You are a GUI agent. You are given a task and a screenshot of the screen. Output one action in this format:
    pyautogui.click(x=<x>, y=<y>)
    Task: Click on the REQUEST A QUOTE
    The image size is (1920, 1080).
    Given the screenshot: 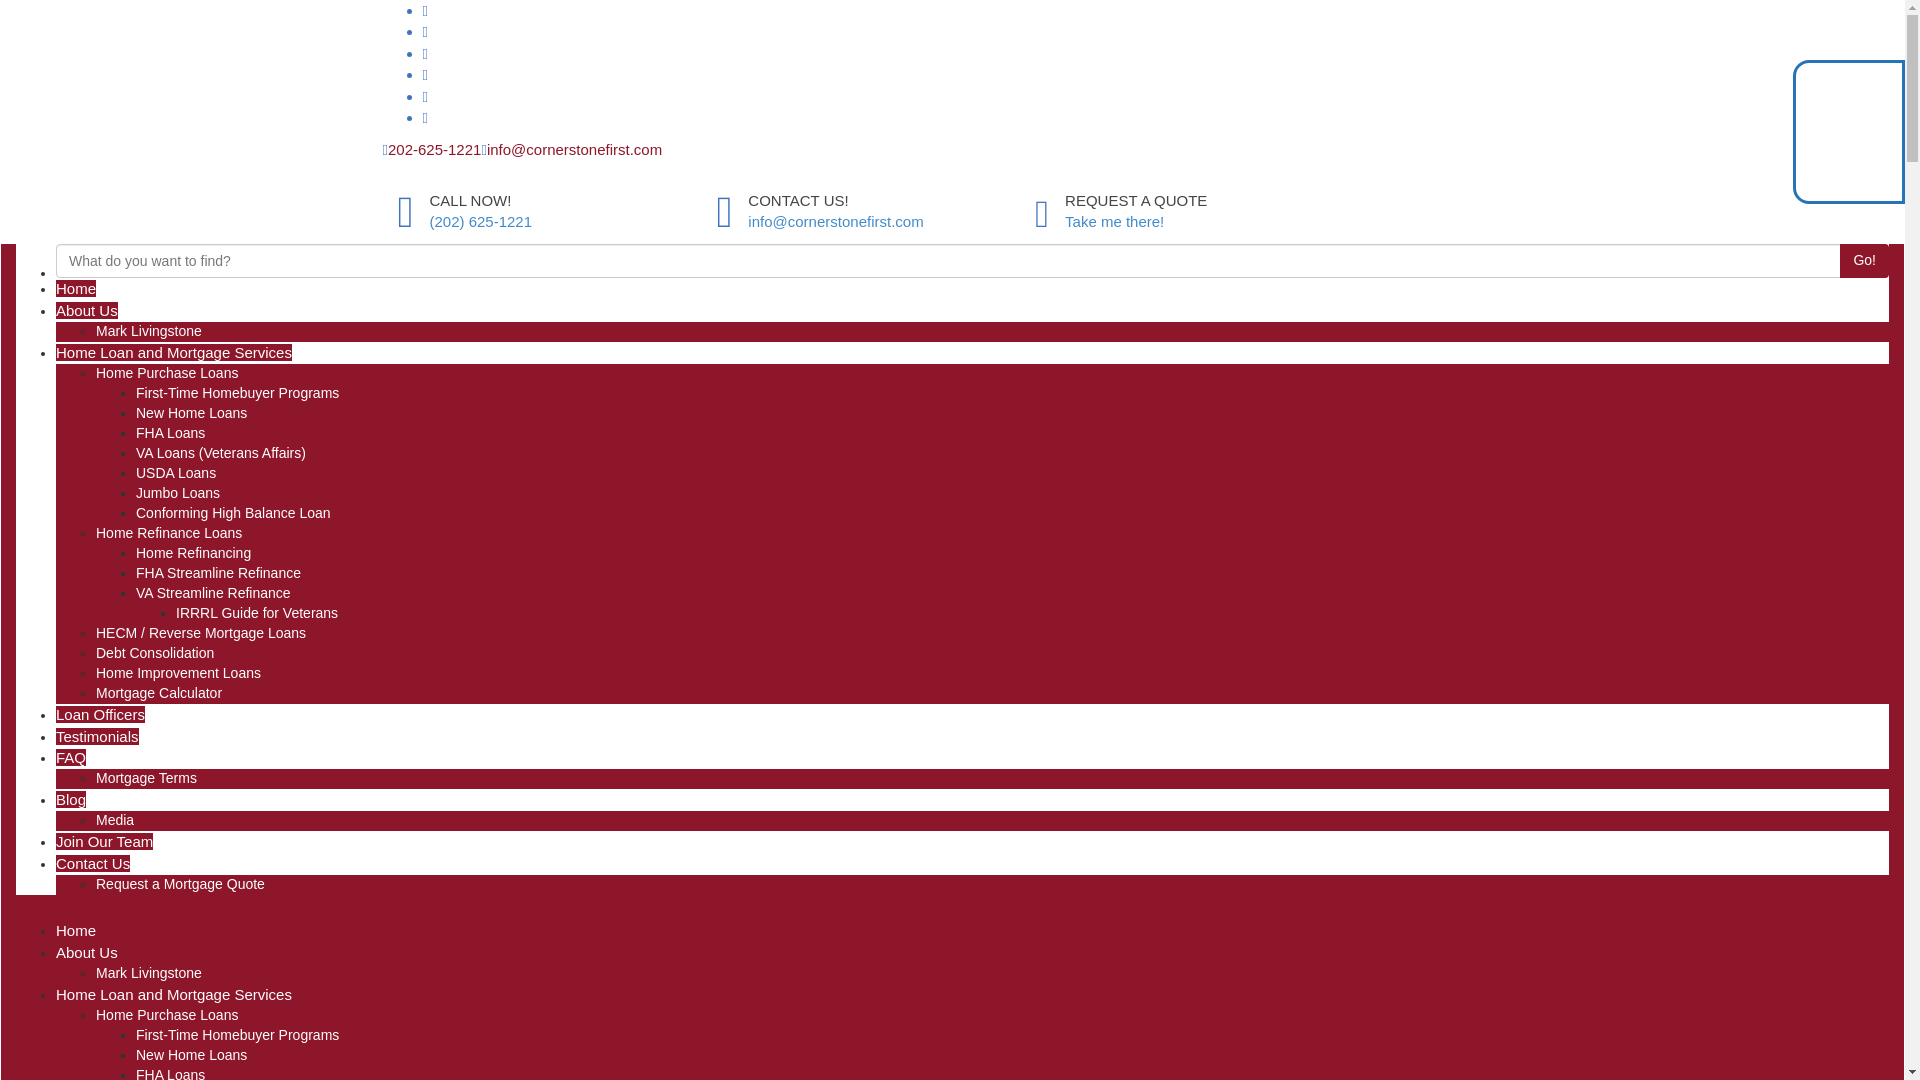 What is the action you would take?
    pyautogui.click(x=1136, y=200)
    